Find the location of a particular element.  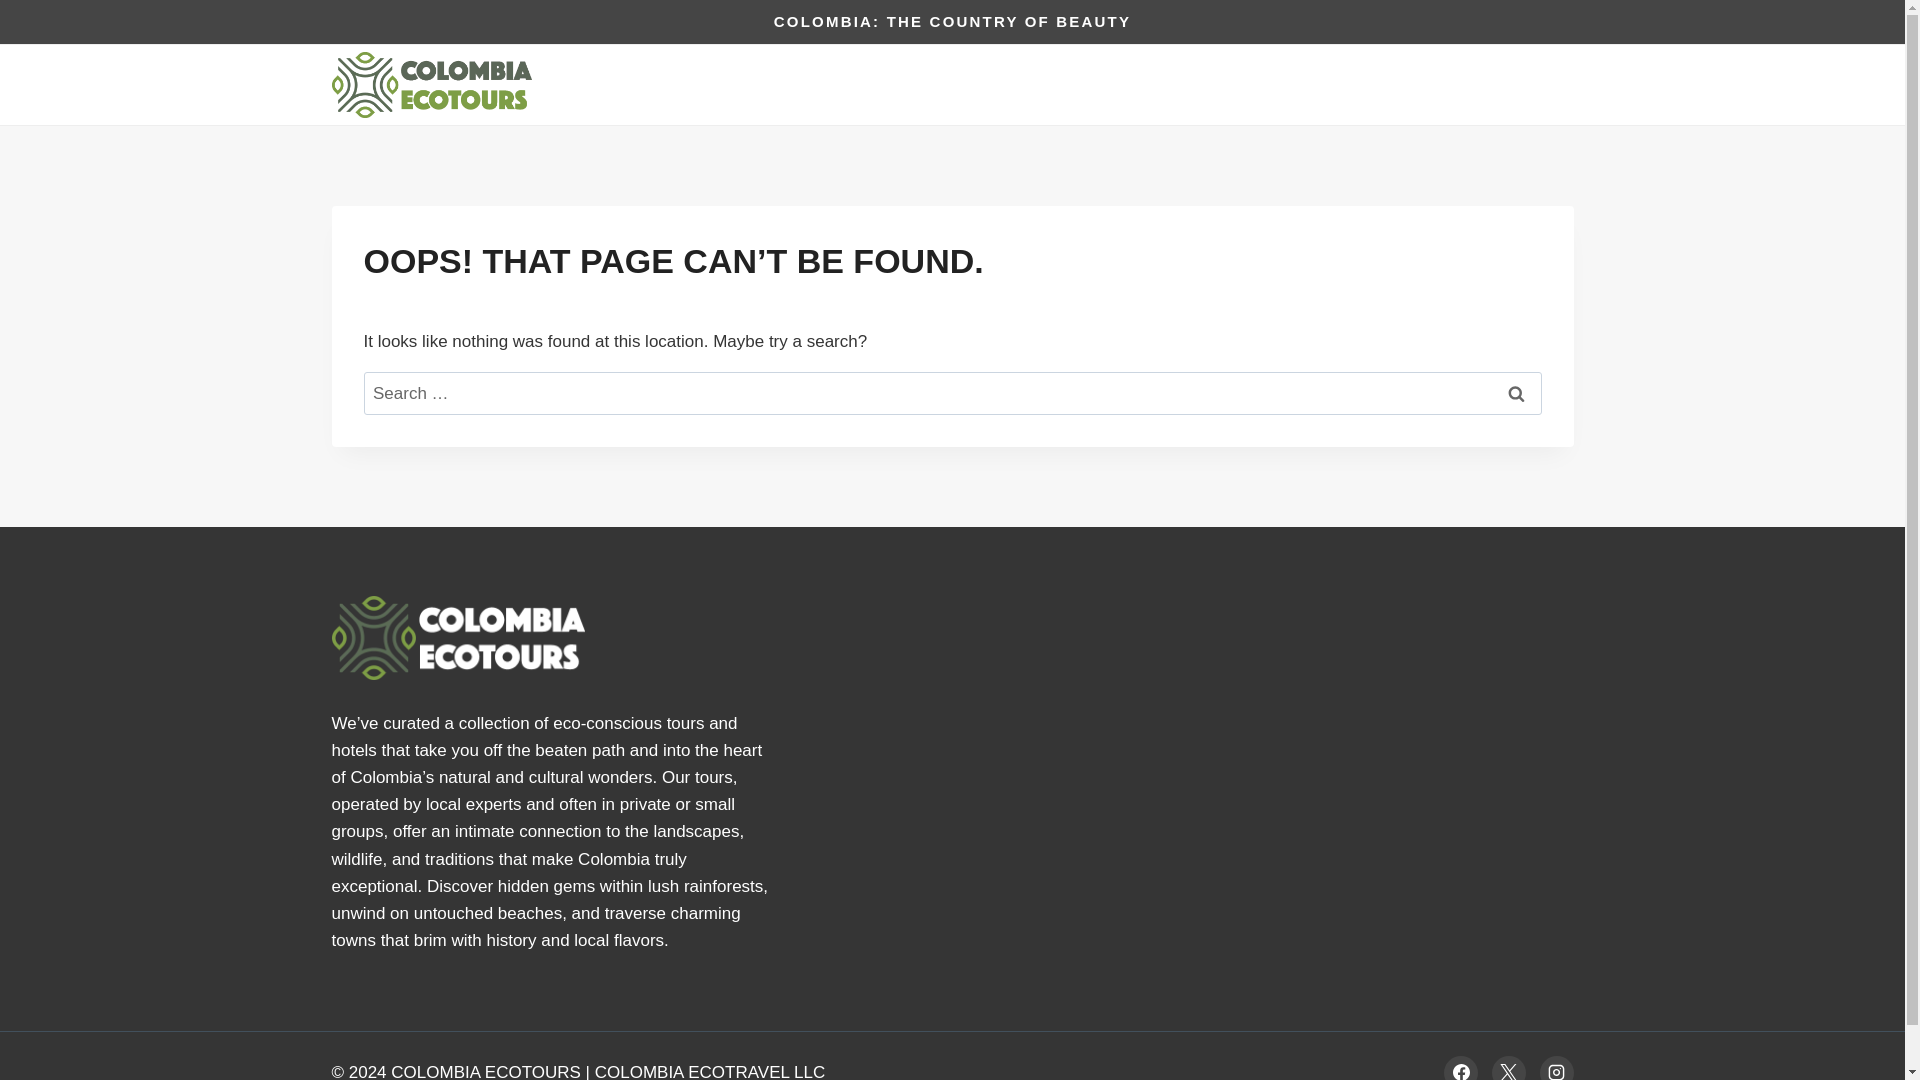

Search is located at coordinates (1516, 392).